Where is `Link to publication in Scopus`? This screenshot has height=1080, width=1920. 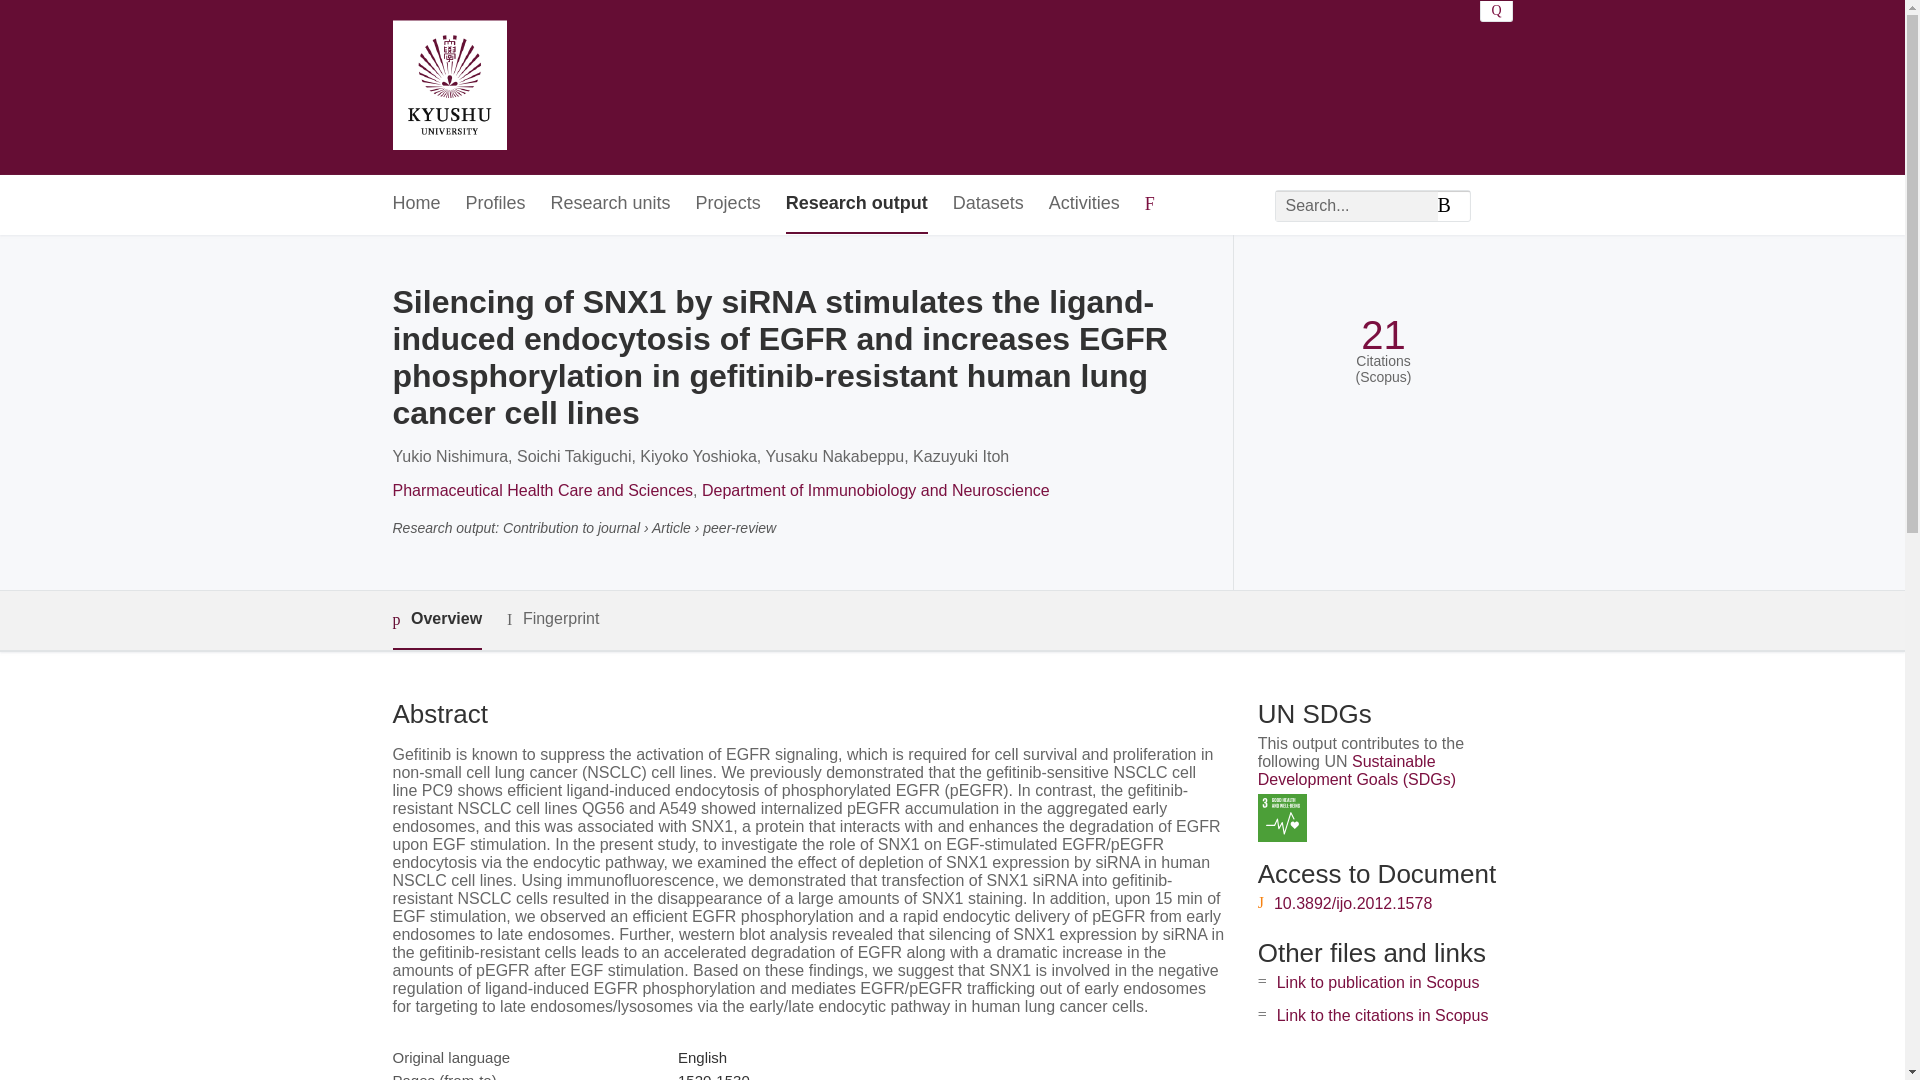 Link to publication in Scopus is located at coordinates (1378, 982).